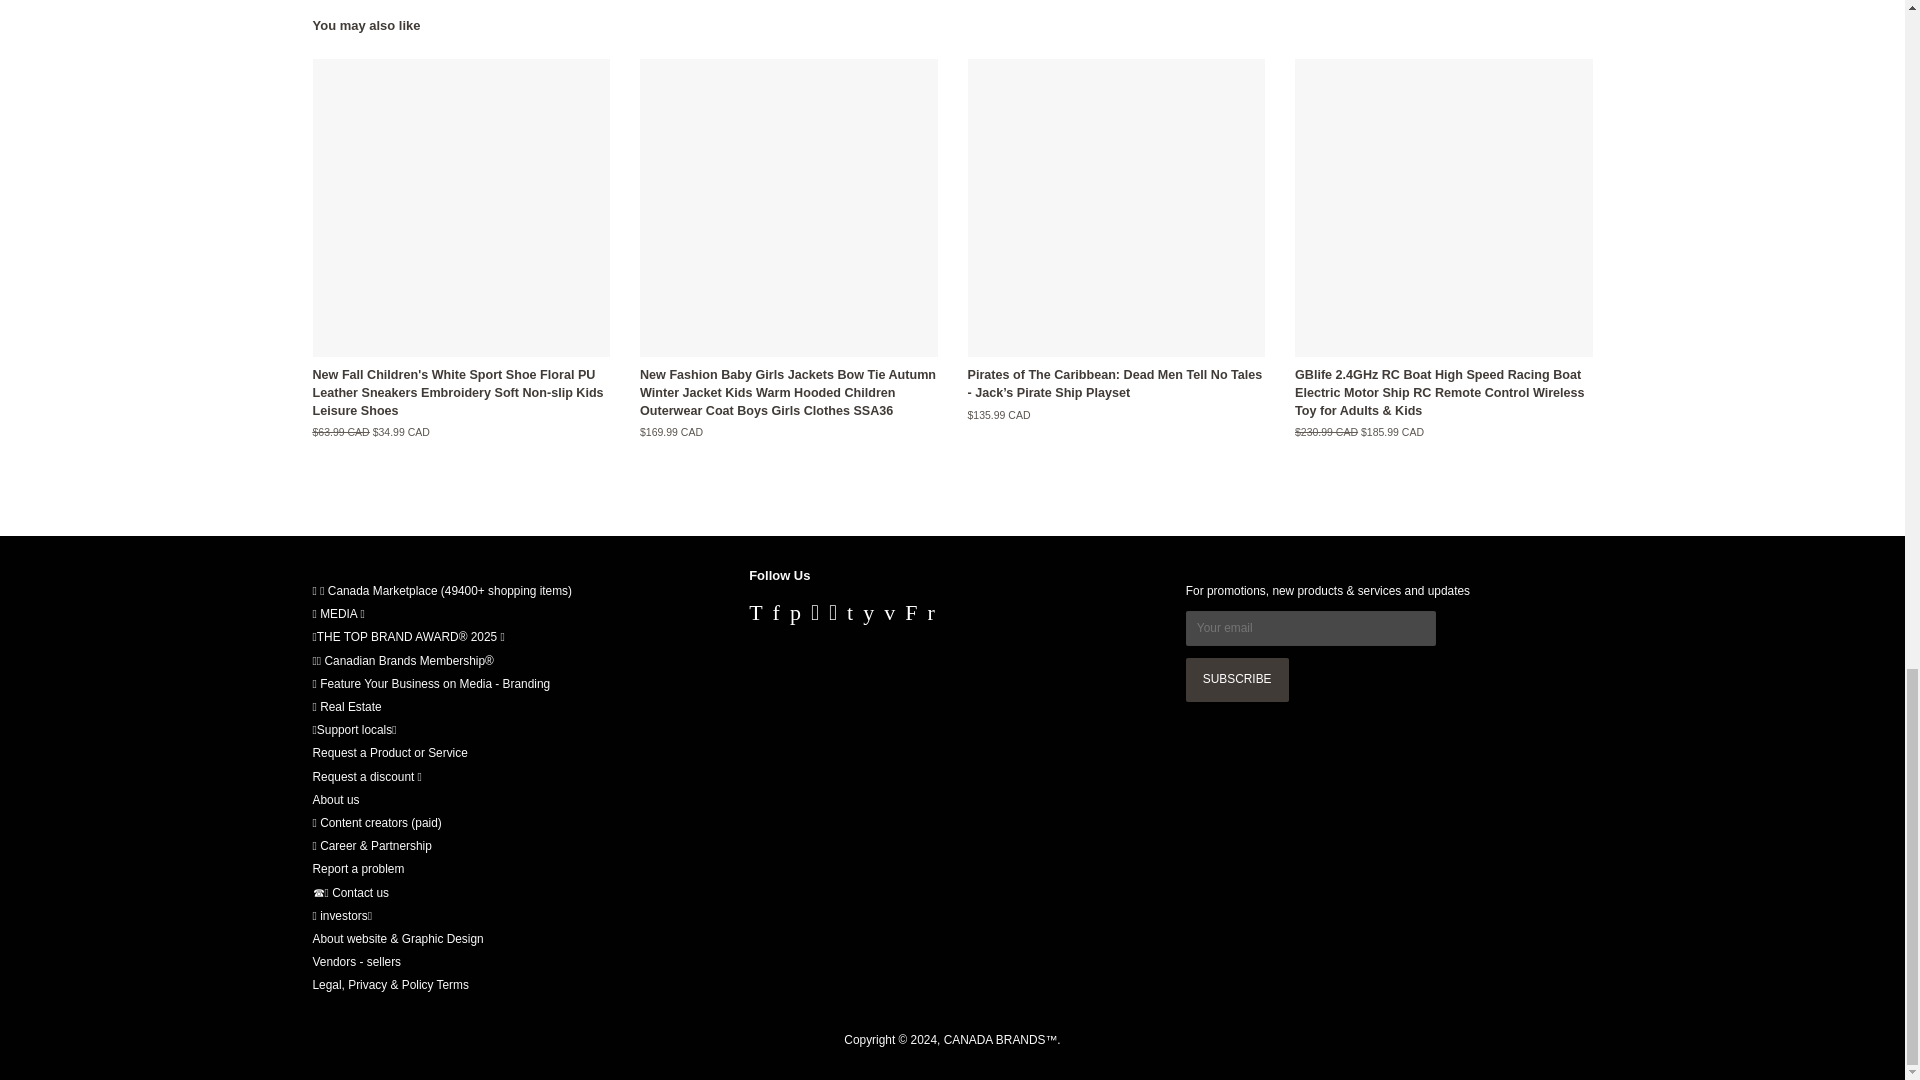  I want to click on Subscribe, so click(1237, 680).